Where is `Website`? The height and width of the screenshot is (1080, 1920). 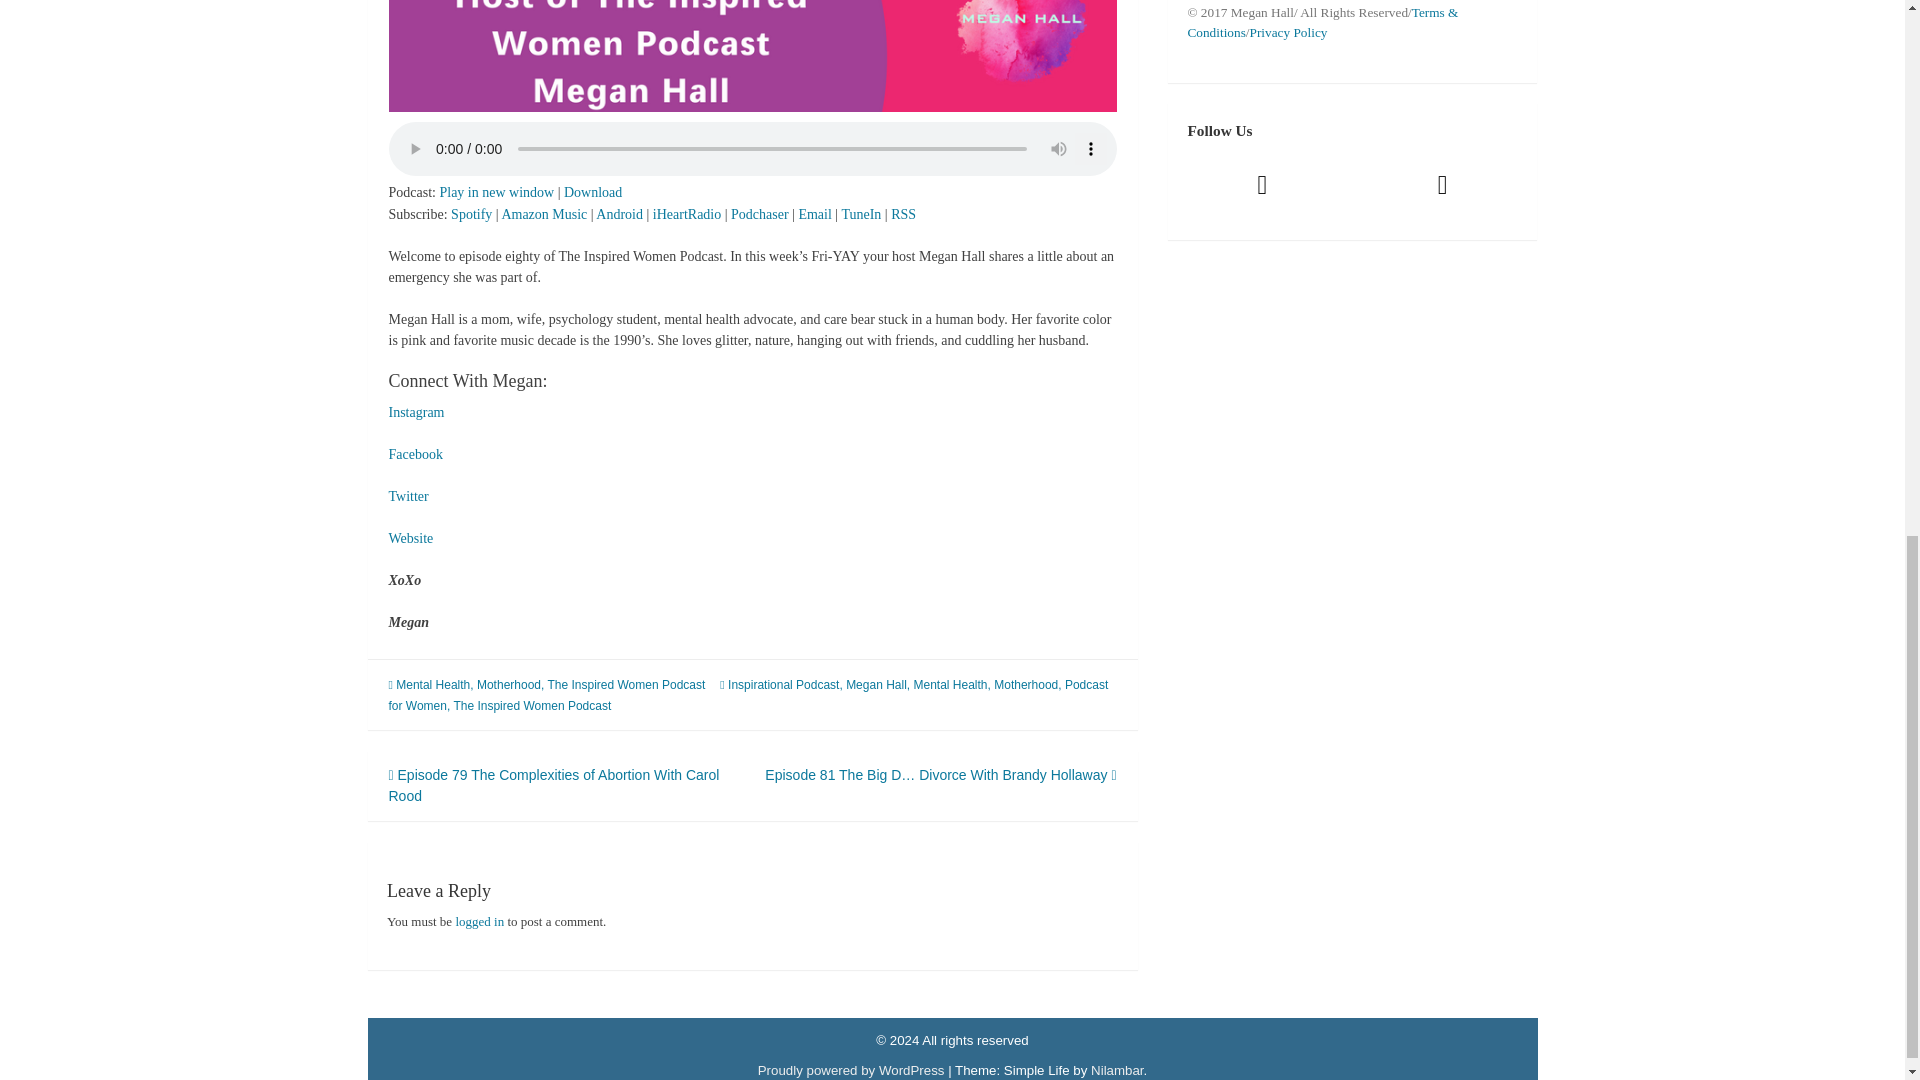
Website is located at coordinates (410, 538).